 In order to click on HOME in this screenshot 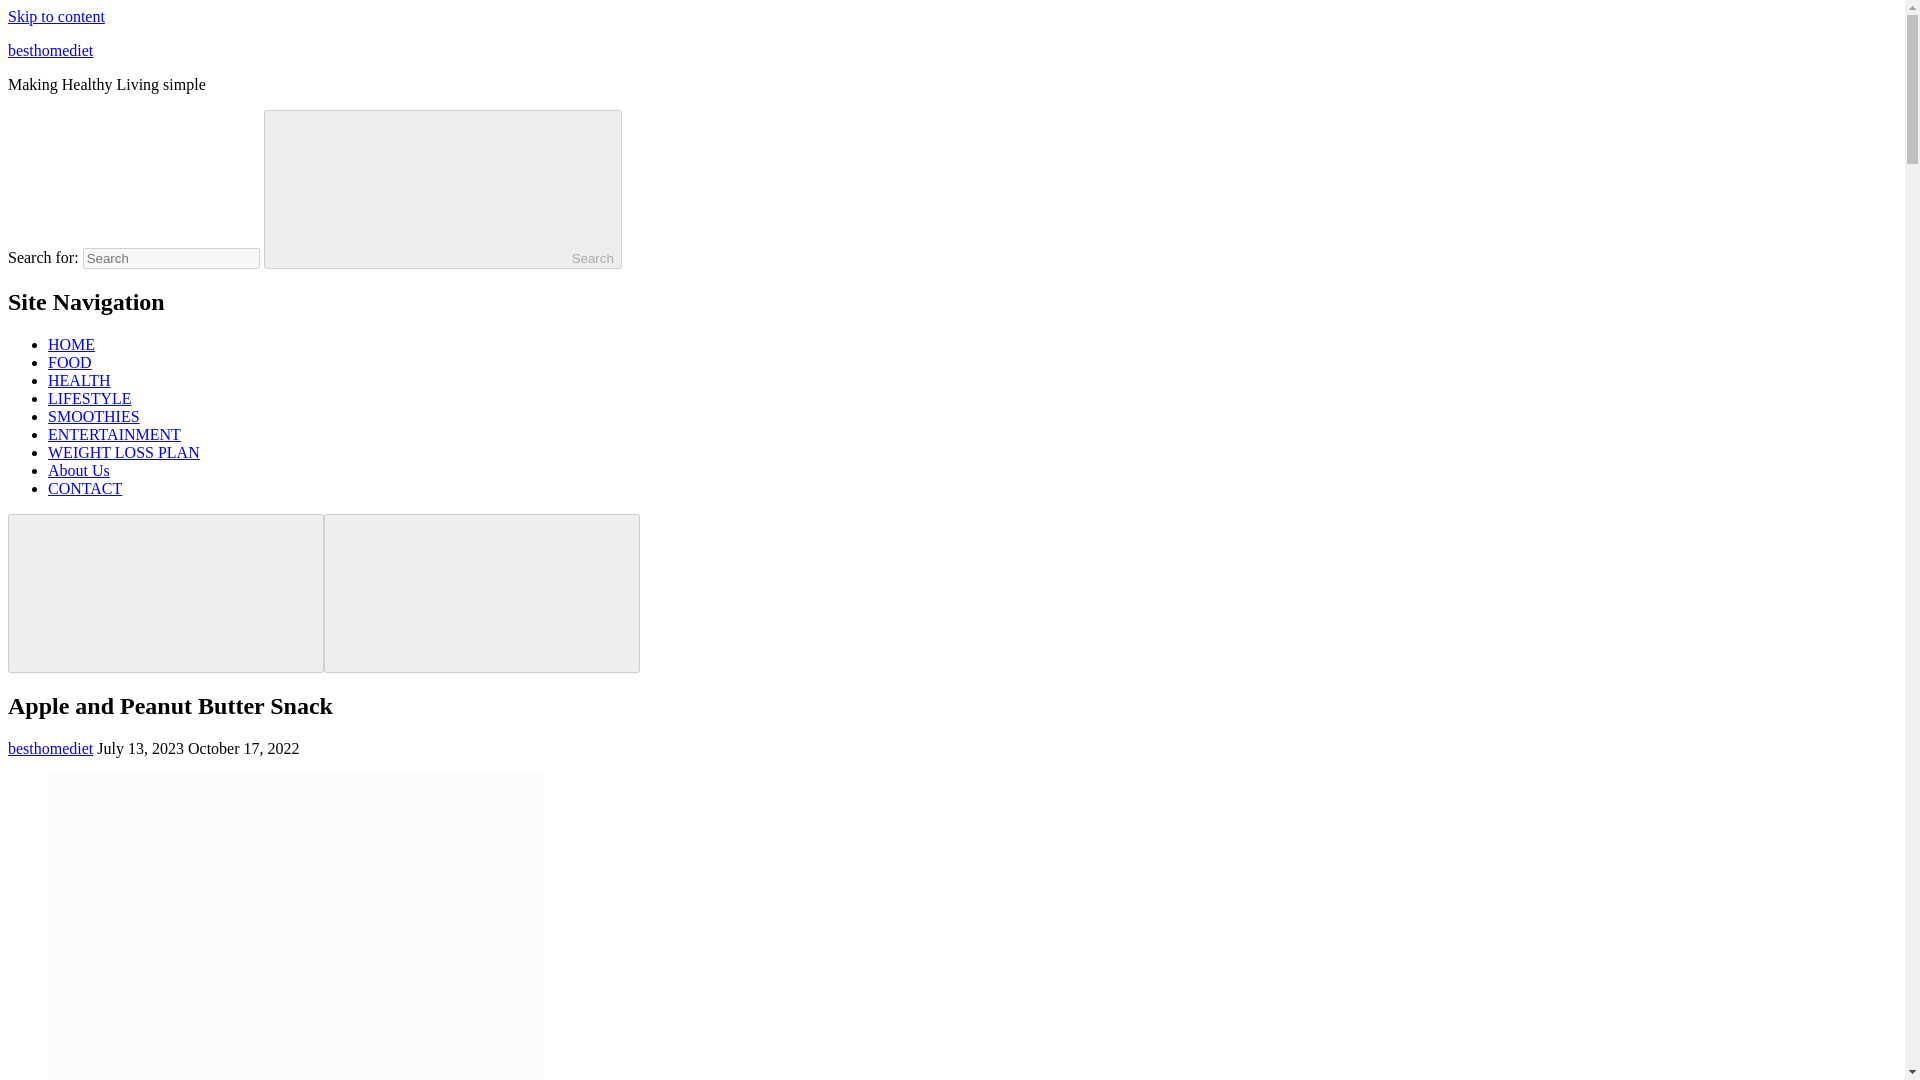, I will do `click(71, 344)`.